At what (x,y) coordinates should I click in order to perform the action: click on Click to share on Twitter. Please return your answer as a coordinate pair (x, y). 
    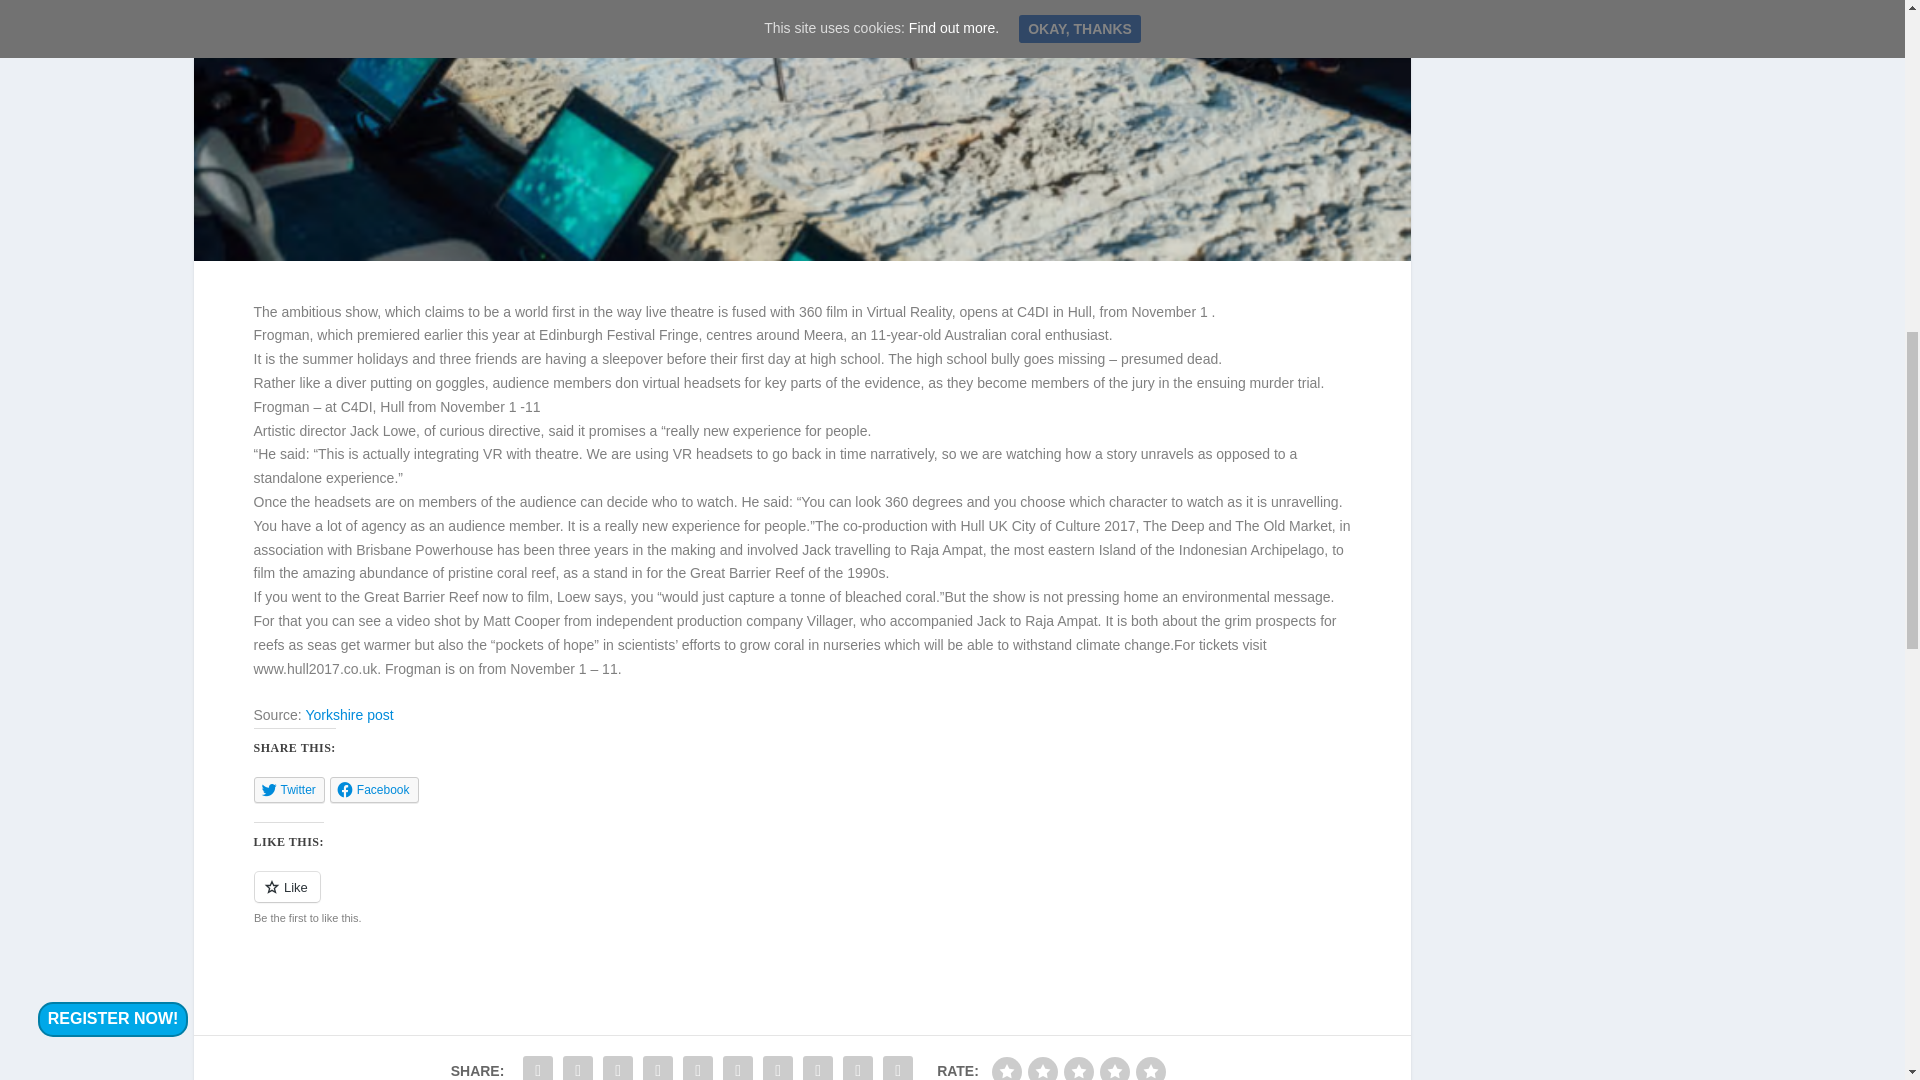
    Looking at the image, I should click on (288, 790).